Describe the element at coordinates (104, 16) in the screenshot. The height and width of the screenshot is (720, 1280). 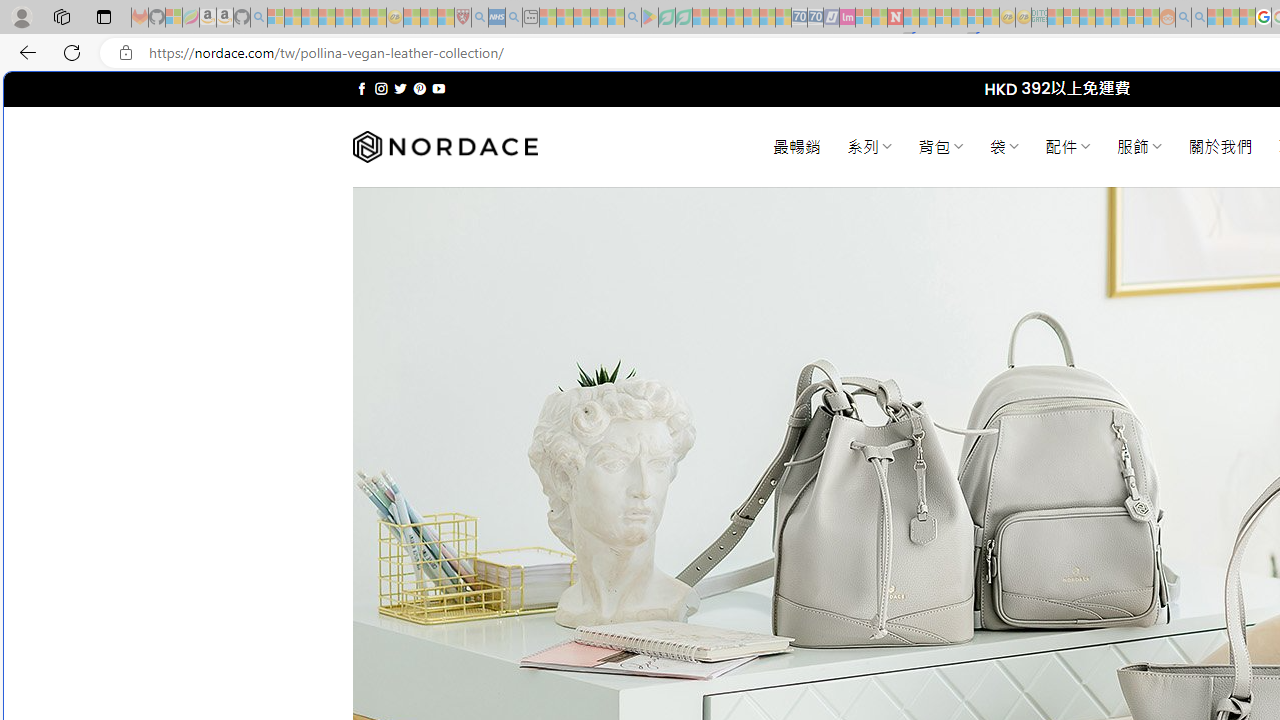
I see `Tab actions menu` at that location.